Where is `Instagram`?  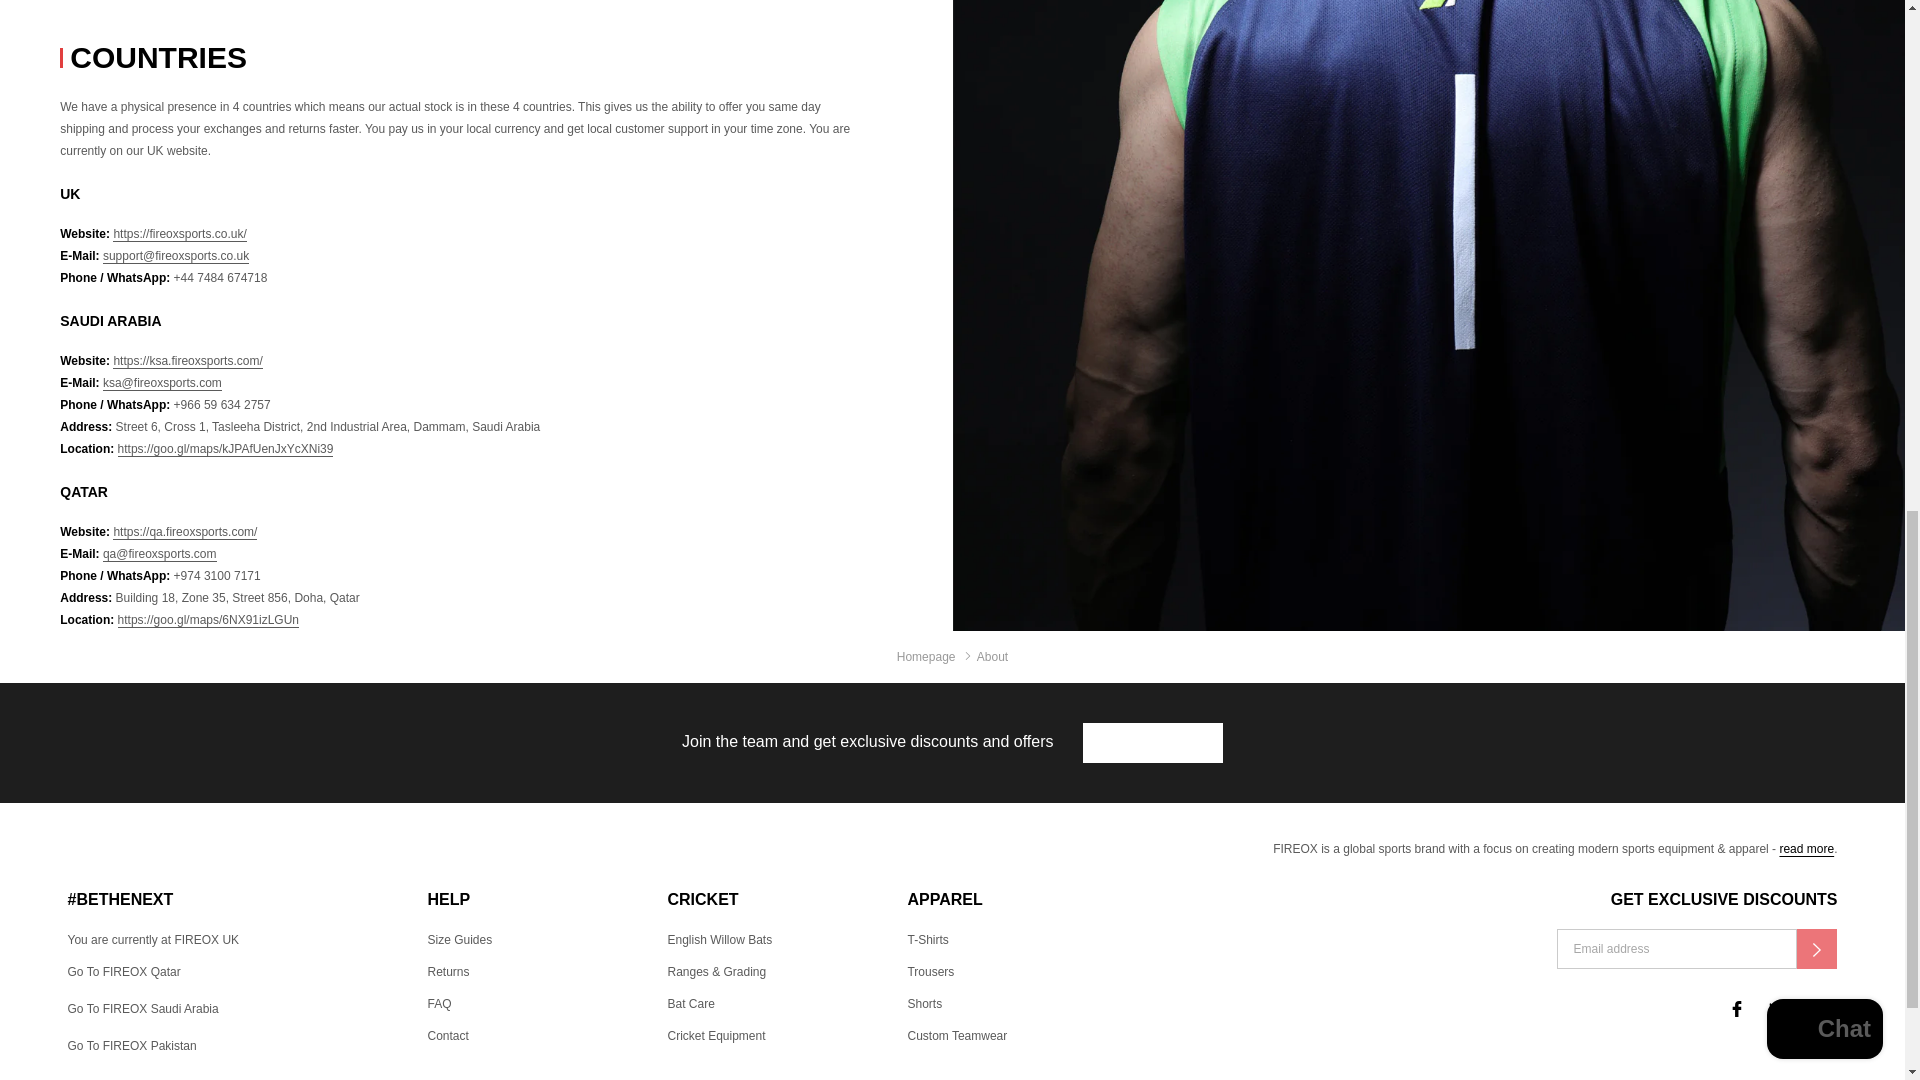
Instagram is located at coordinates (1817, 1009).